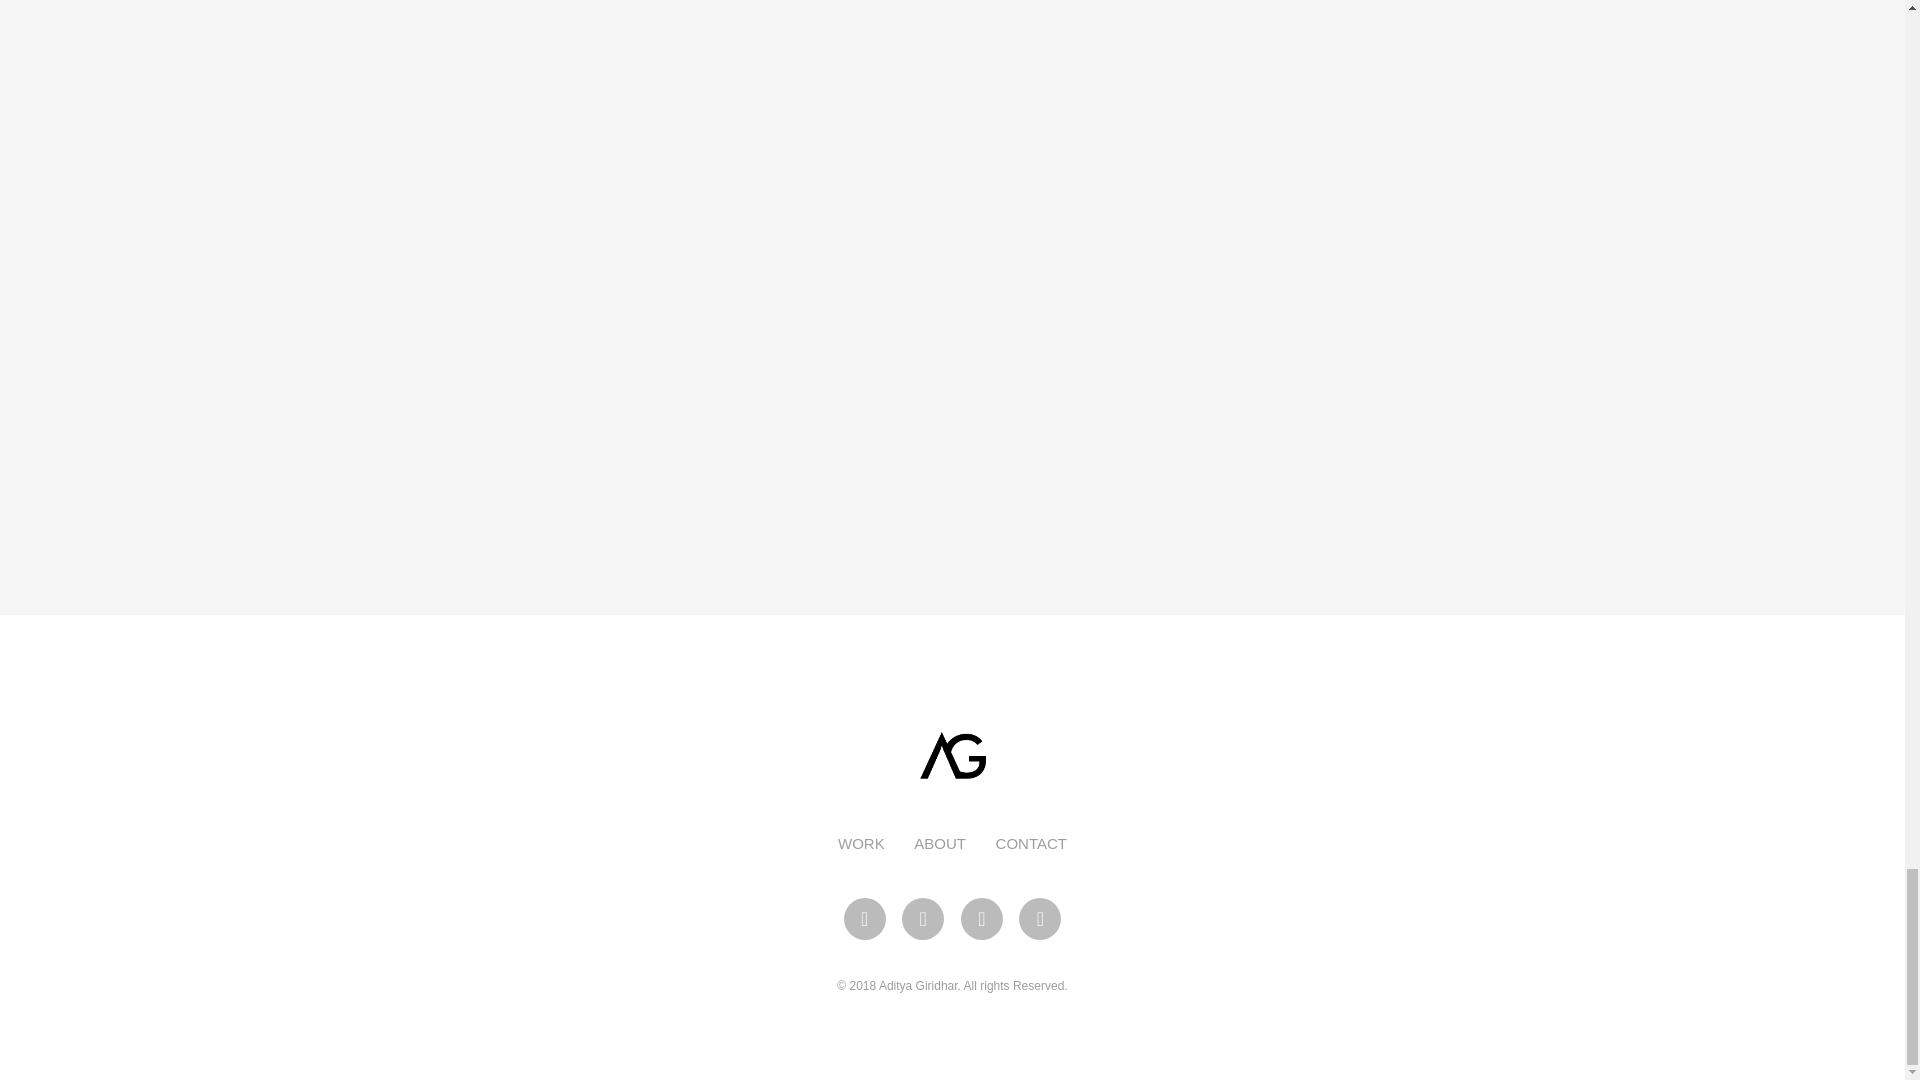 This screenshot has width=1920, height=1080. What do you see at coordinates (1032, 843) in the screenshot?
I see `CONTACT` at bounding box center [1032, 843].